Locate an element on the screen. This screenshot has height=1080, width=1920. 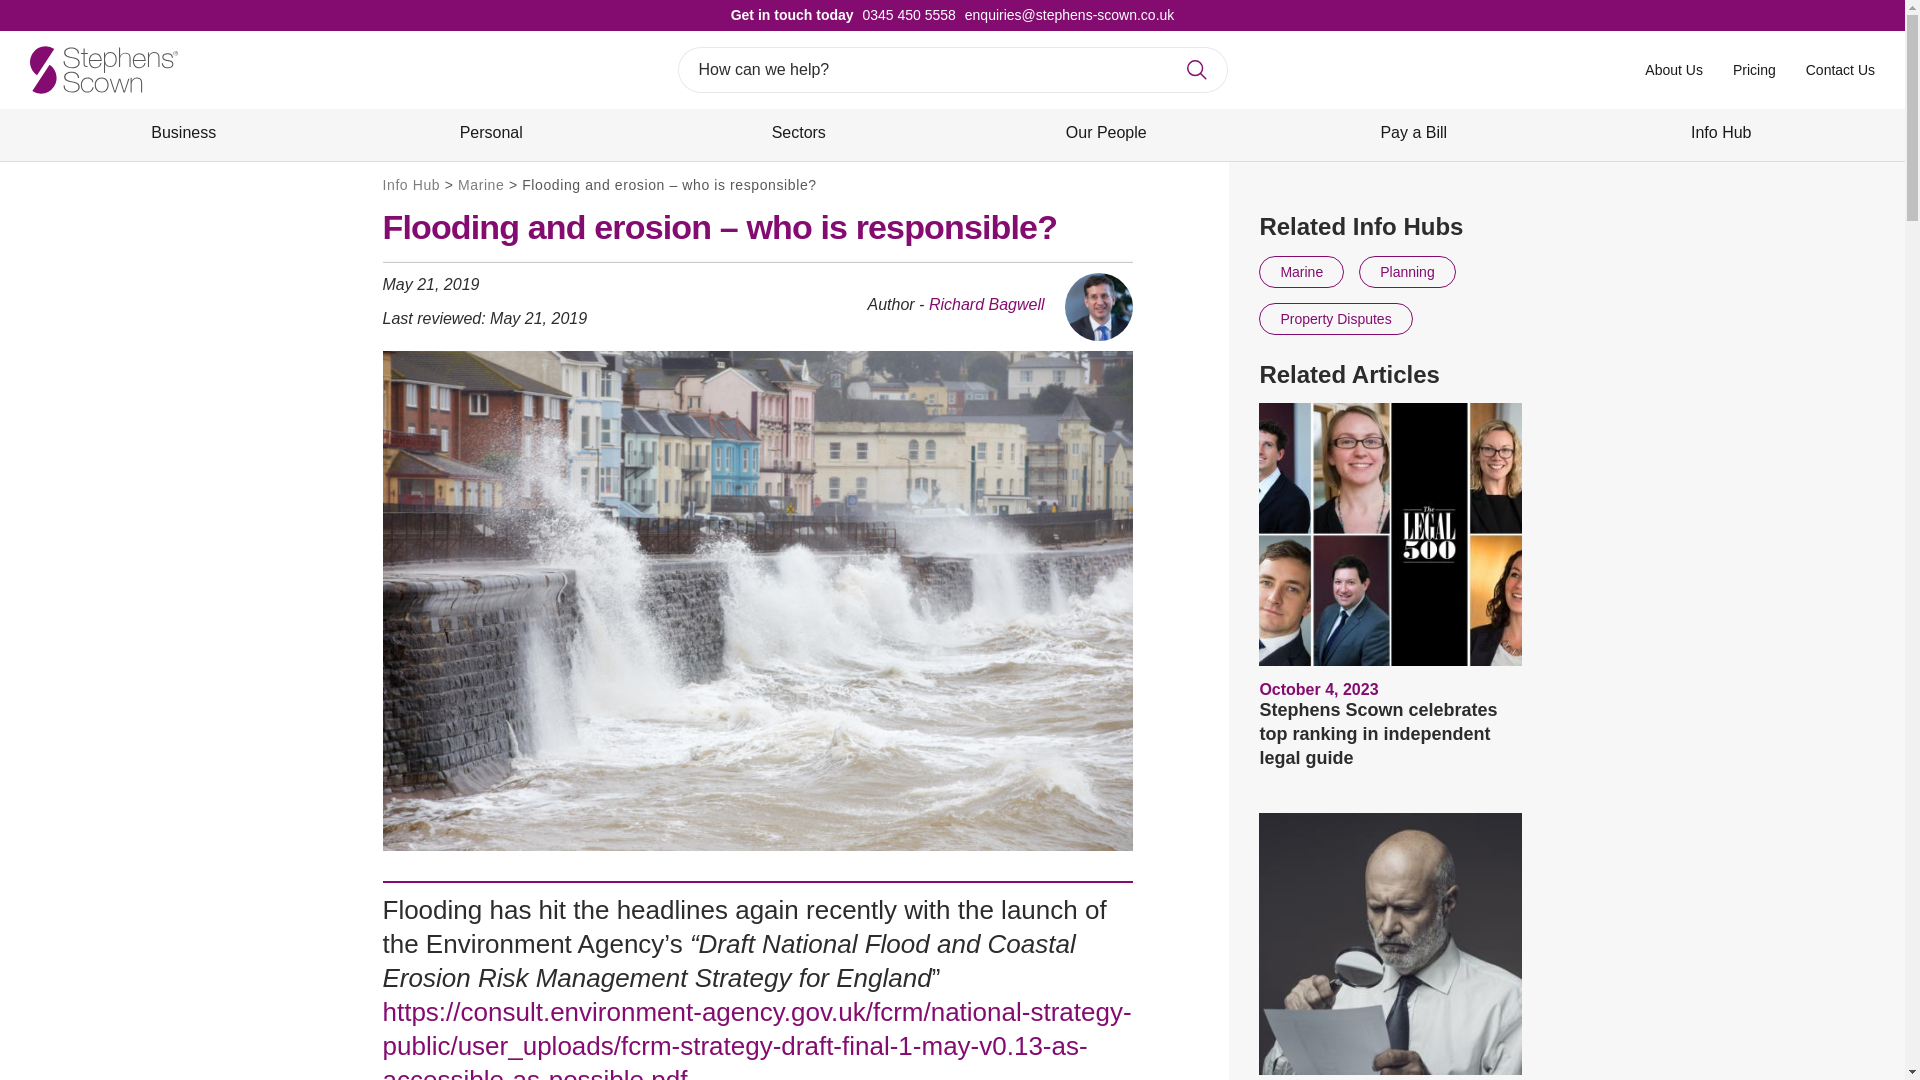
Pricing is located at coordinates (1754, 69).